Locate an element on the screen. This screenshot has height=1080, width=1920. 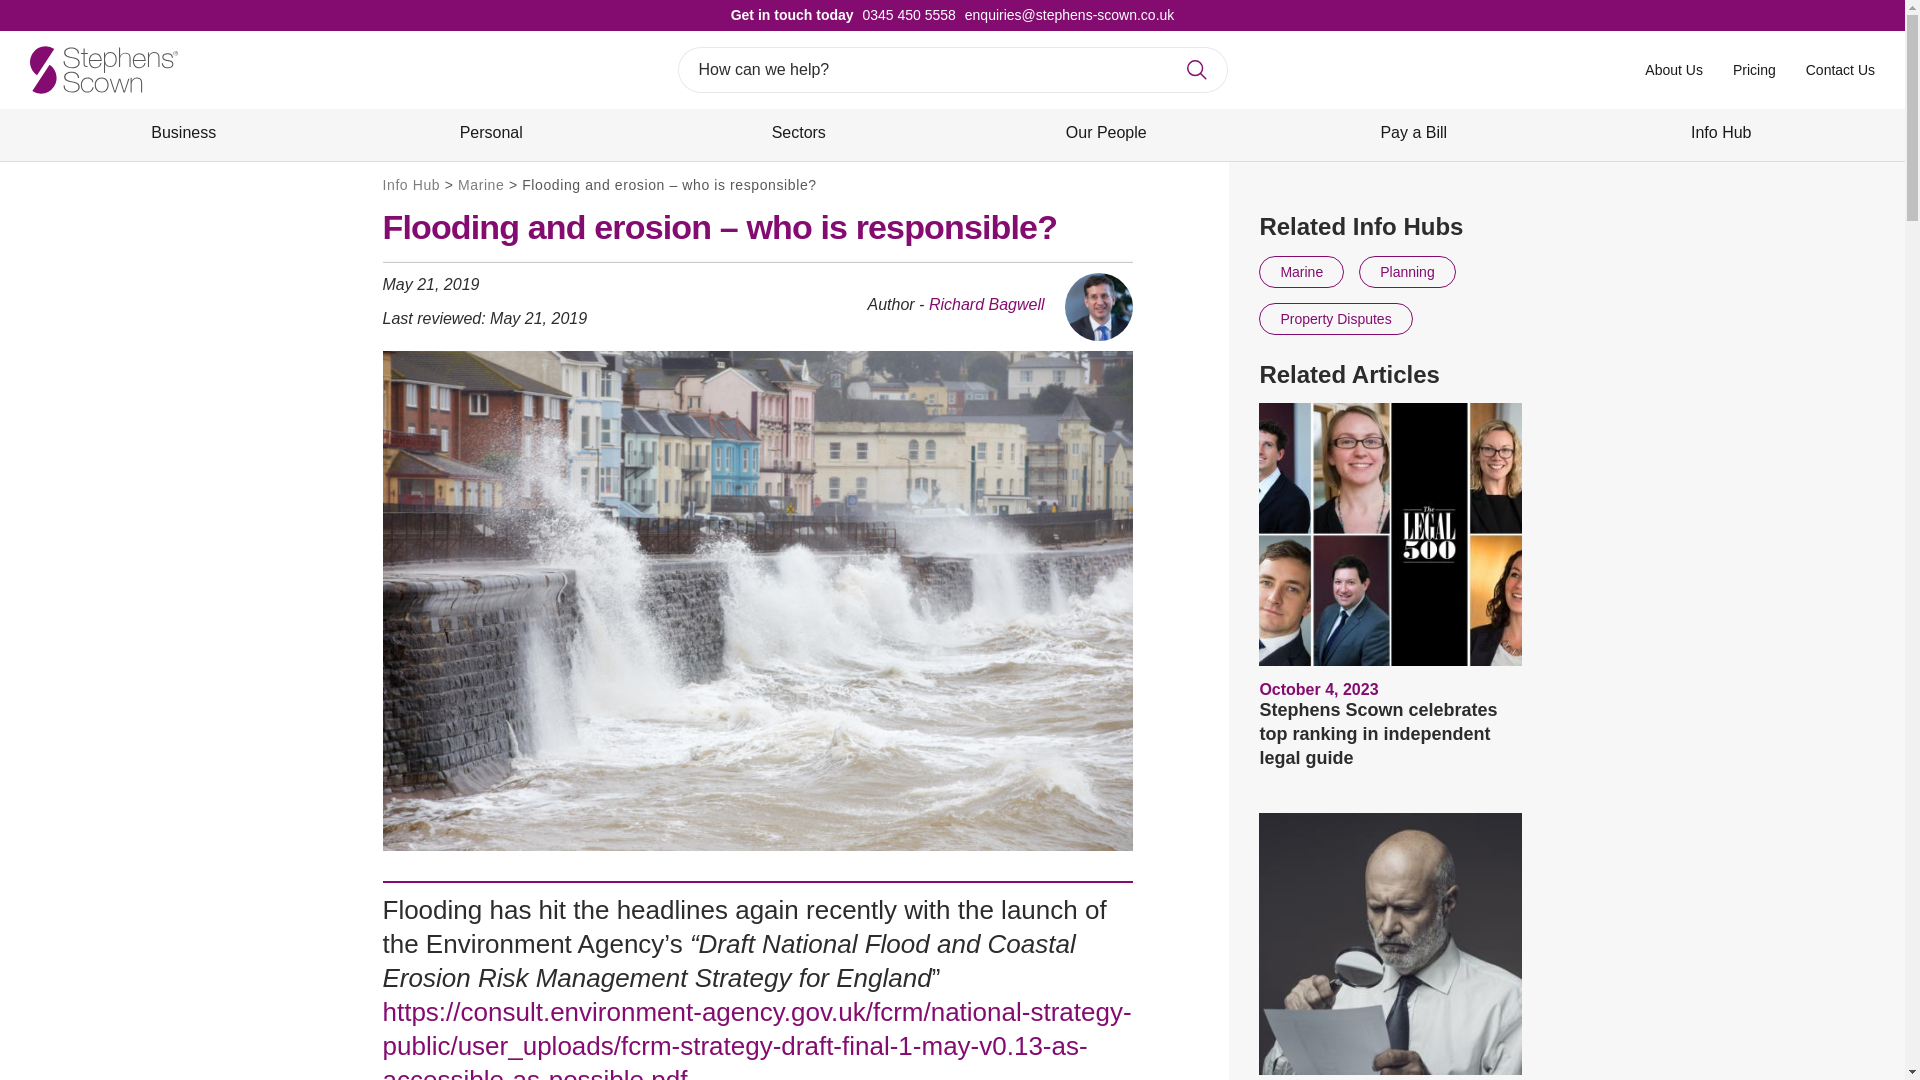
Pricing is located at coordinates (1754, 69).